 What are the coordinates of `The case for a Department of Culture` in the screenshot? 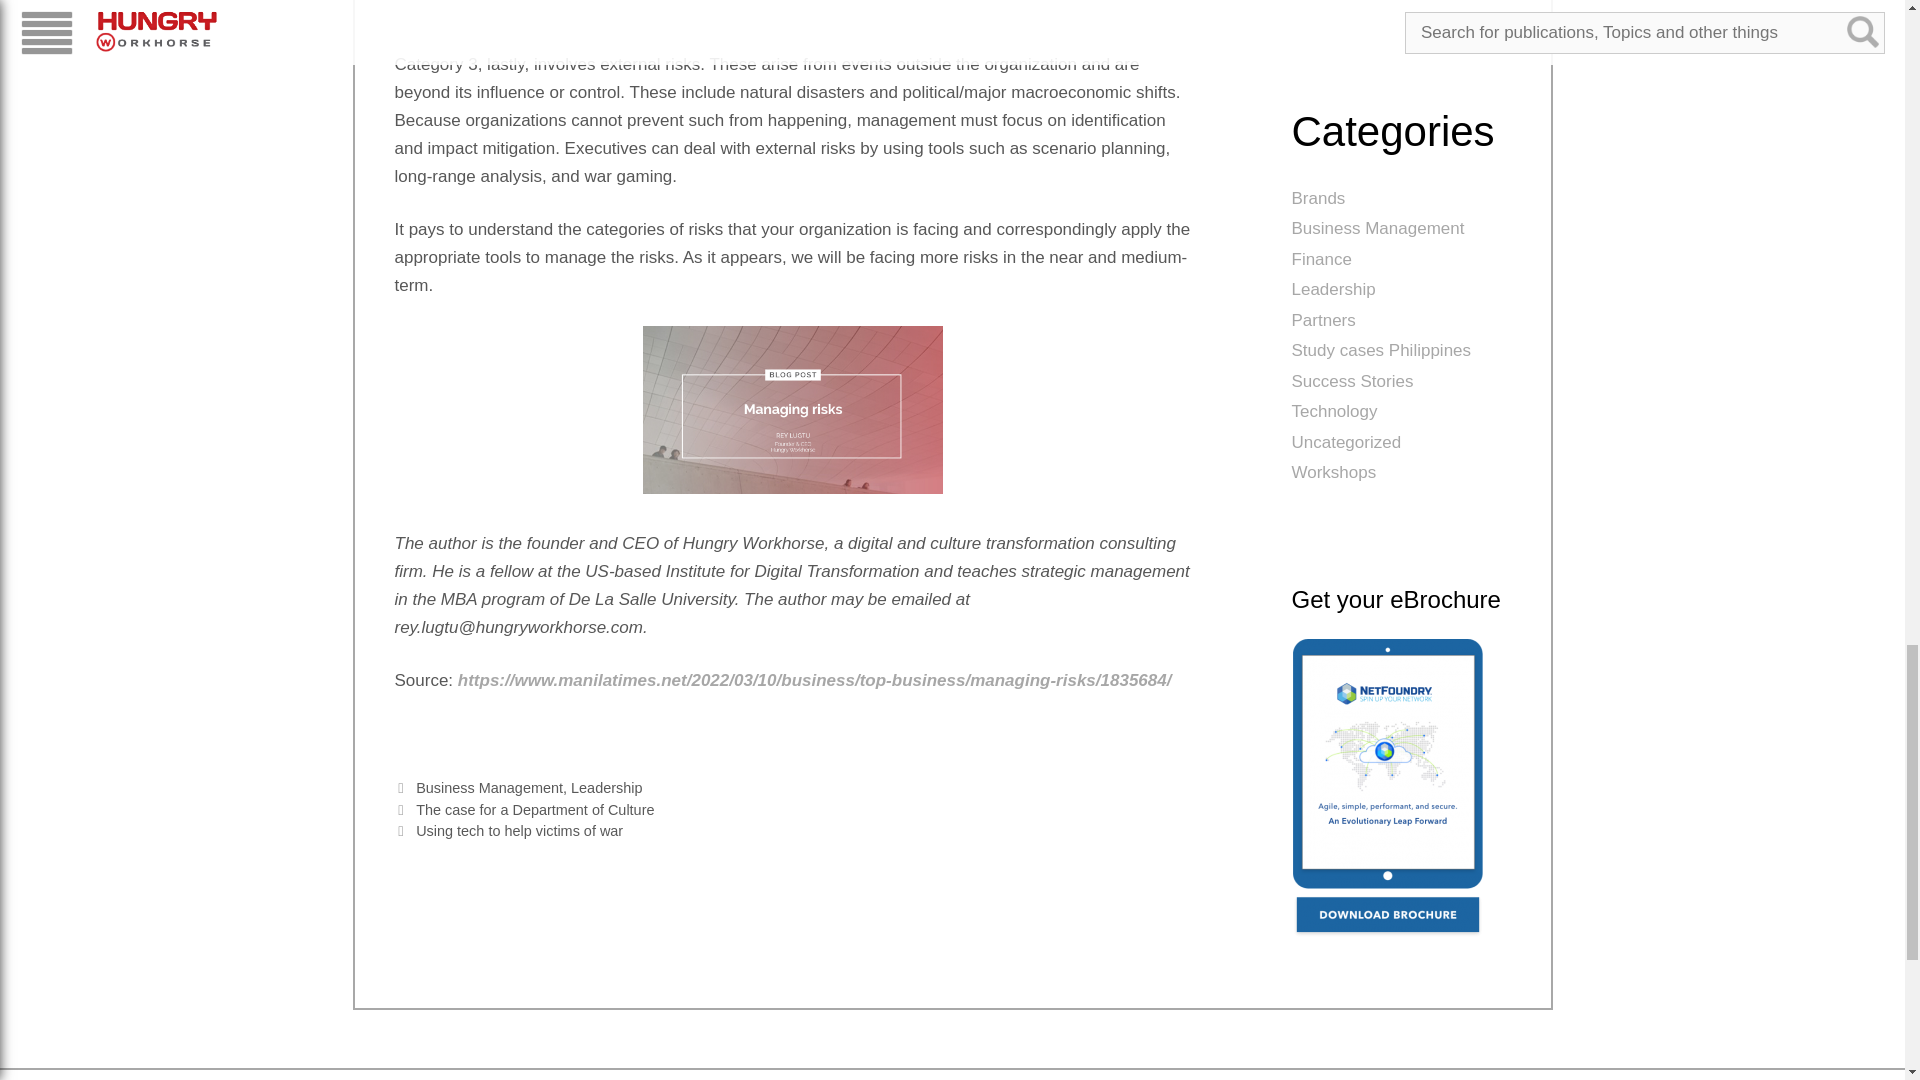 It's located at (535, 810).